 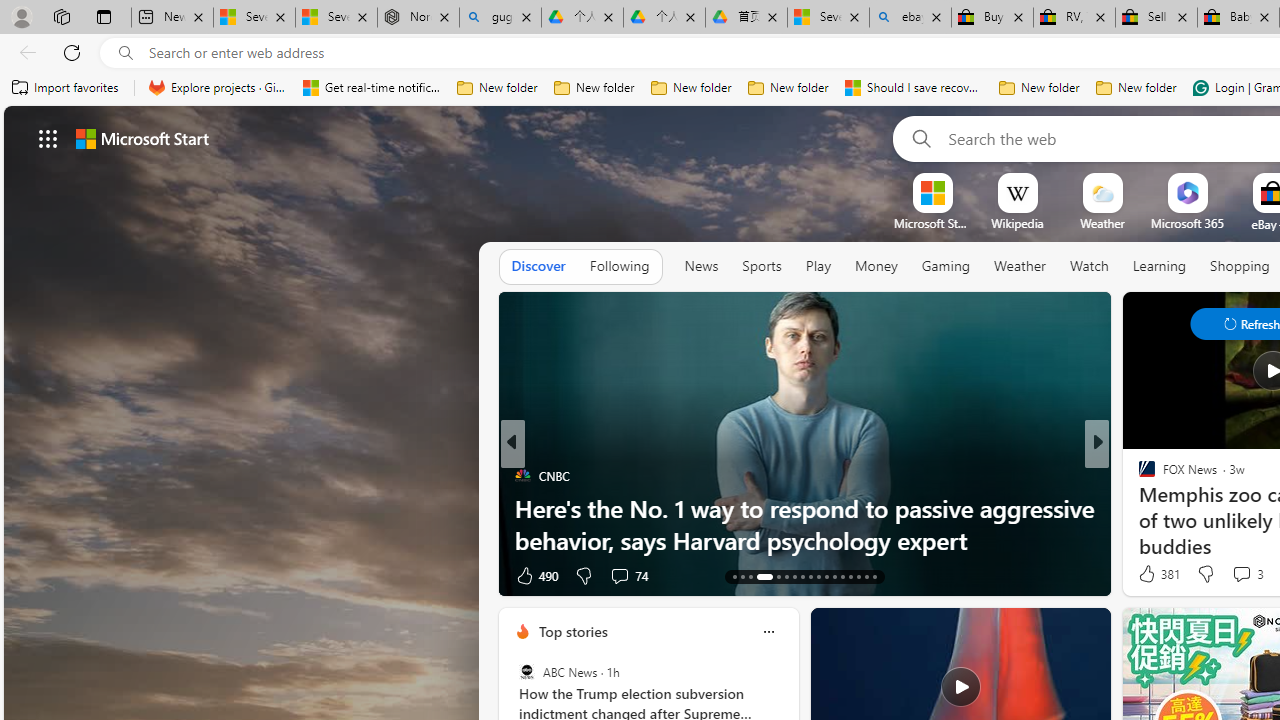 What do you see at coordinates (786, 576) in the screenshot?
I see `AutomationID: tab-18` at bounding box center [786, 576].